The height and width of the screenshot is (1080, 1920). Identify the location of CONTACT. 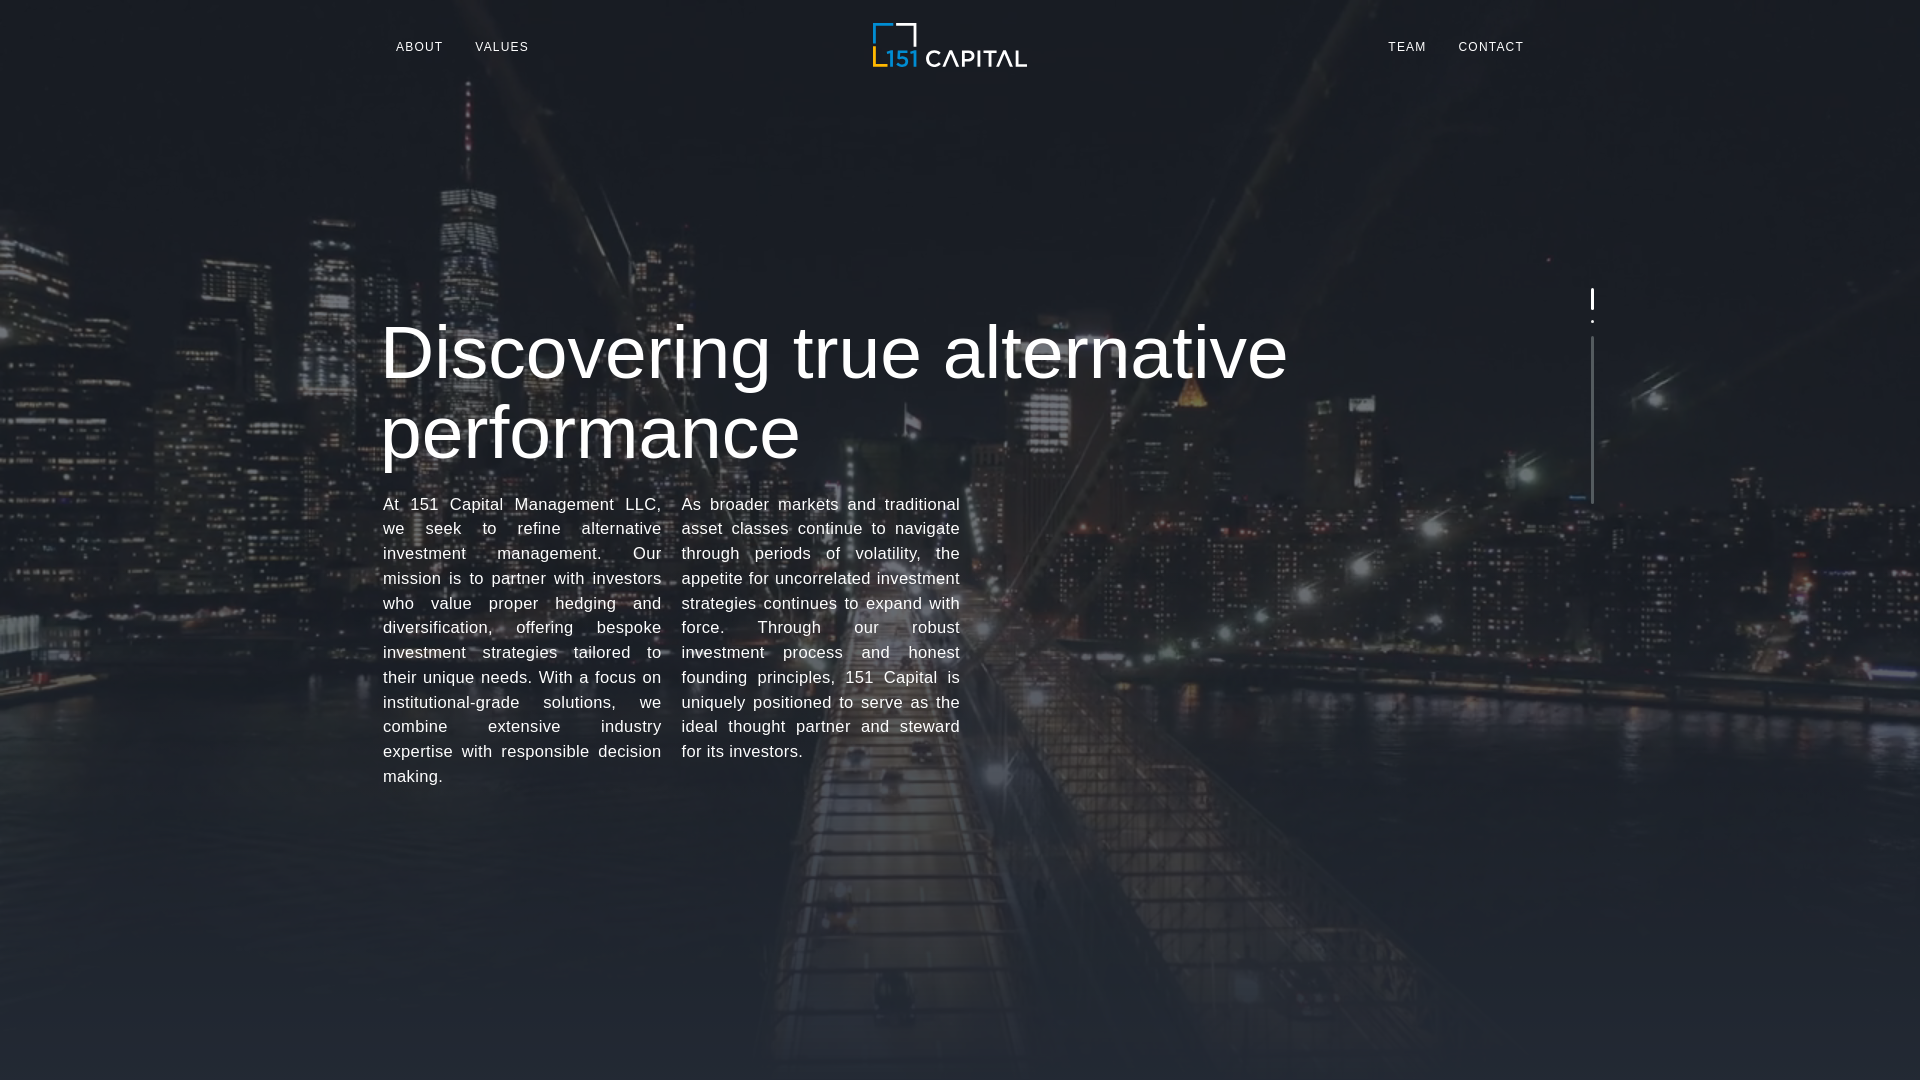
(1491, 45).